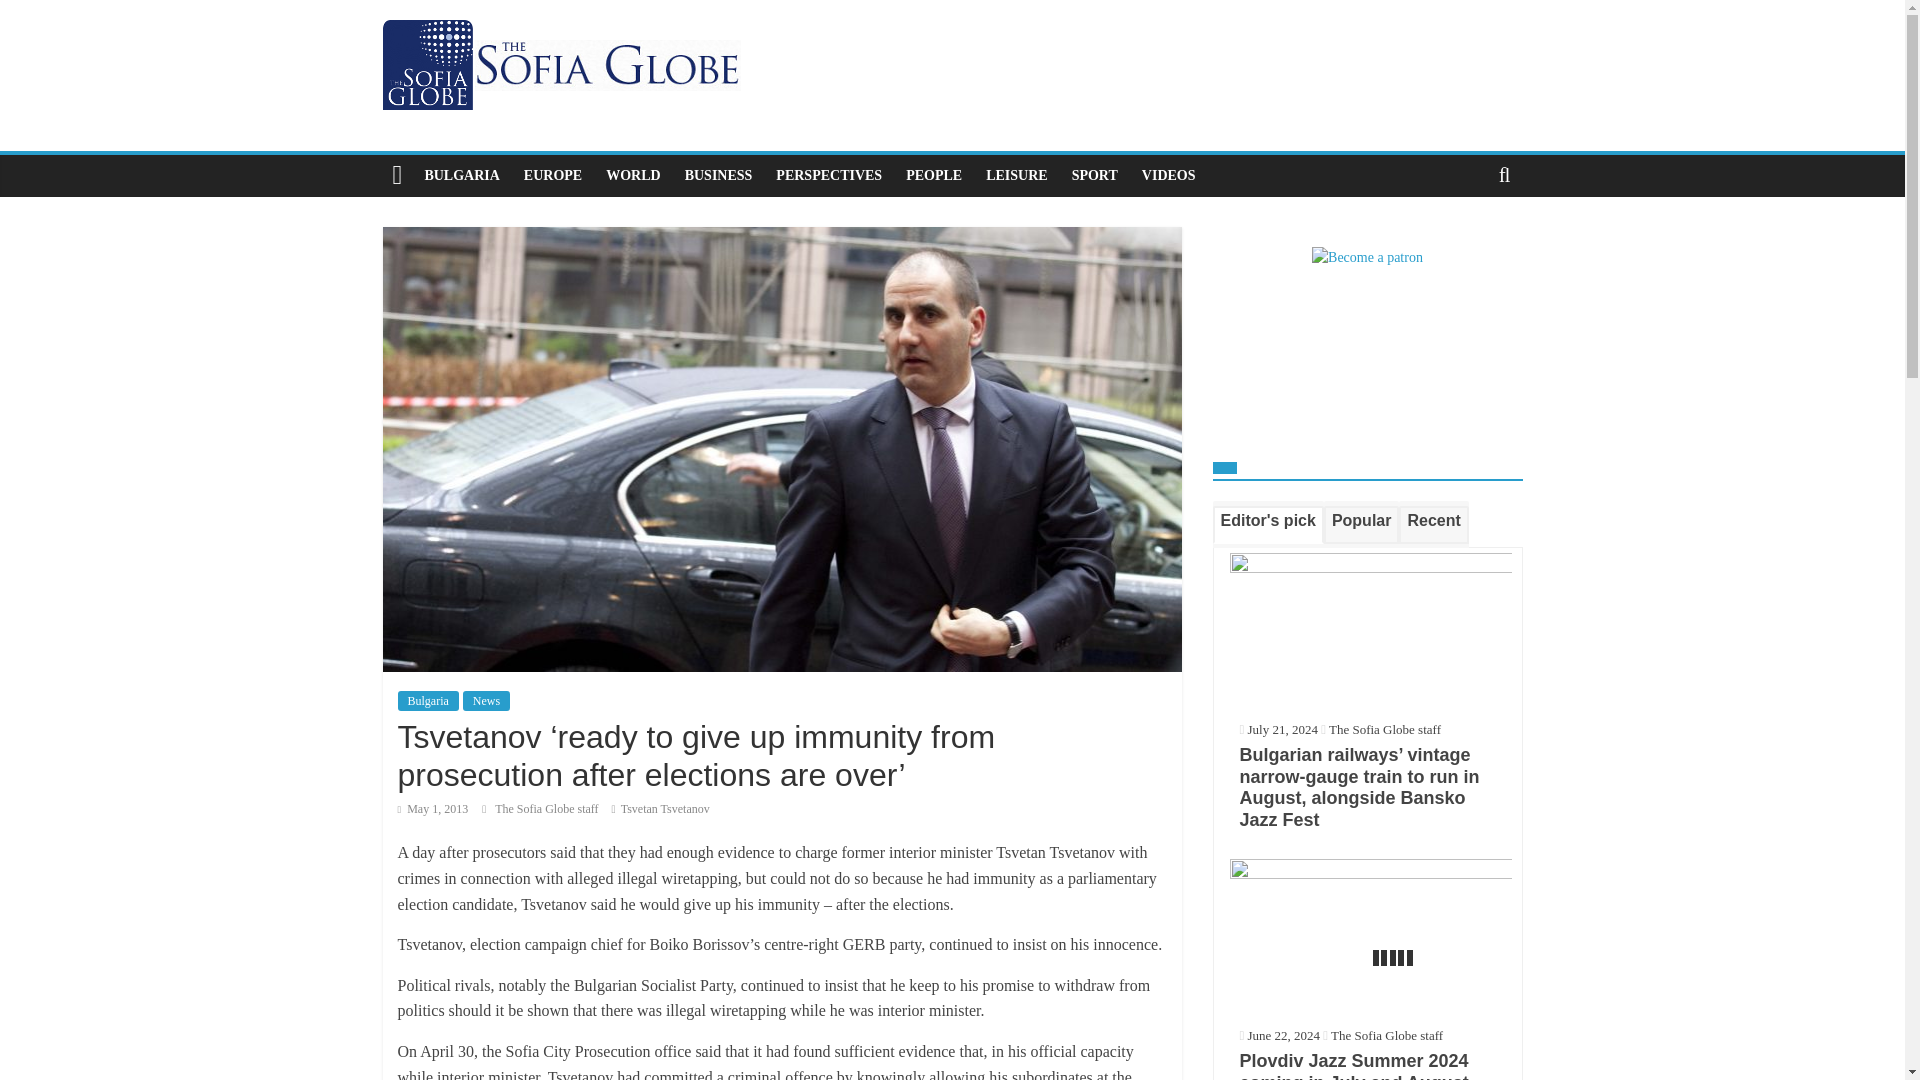 This screenshot has width=1920, height=1080. I want to click on EUROPE, so click(552, 176).